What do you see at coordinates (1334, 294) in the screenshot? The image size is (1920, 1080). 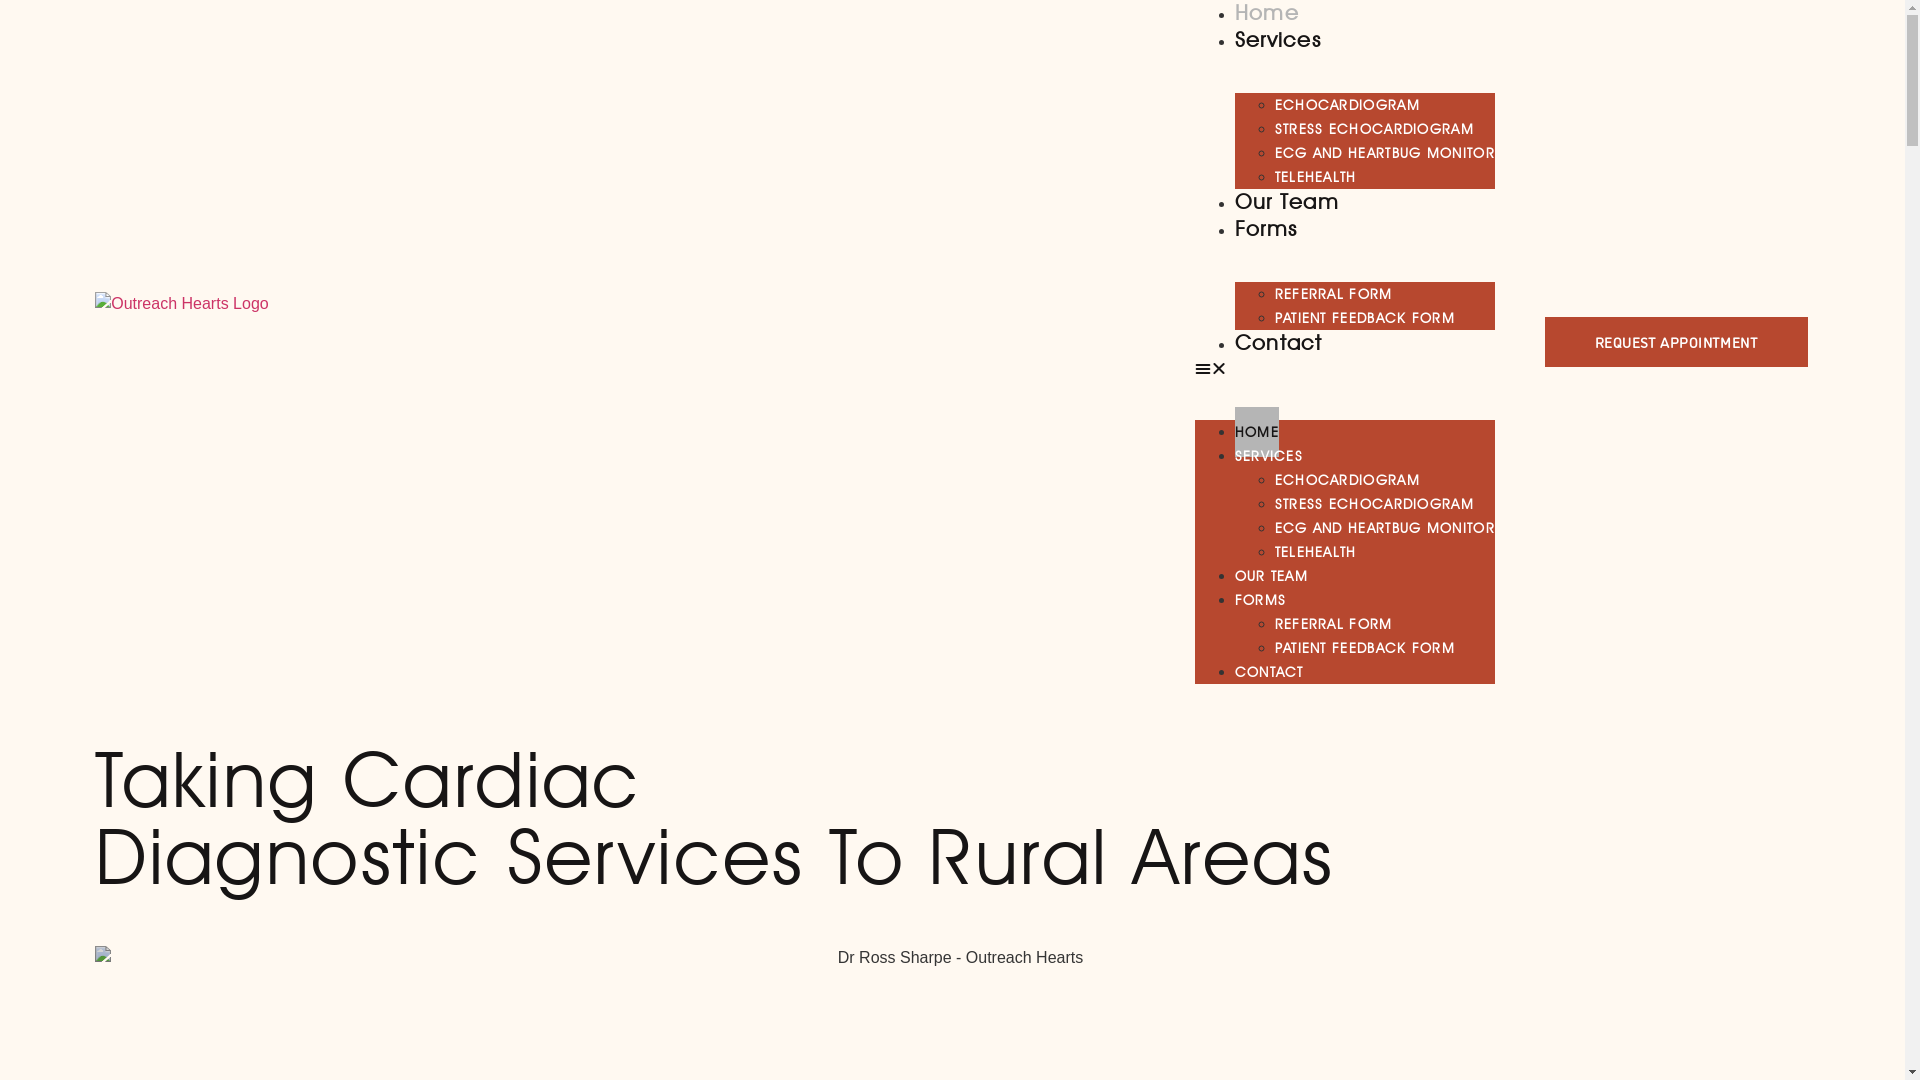 I see `REFERRAL FORM` at bounding box center [1334, 294].